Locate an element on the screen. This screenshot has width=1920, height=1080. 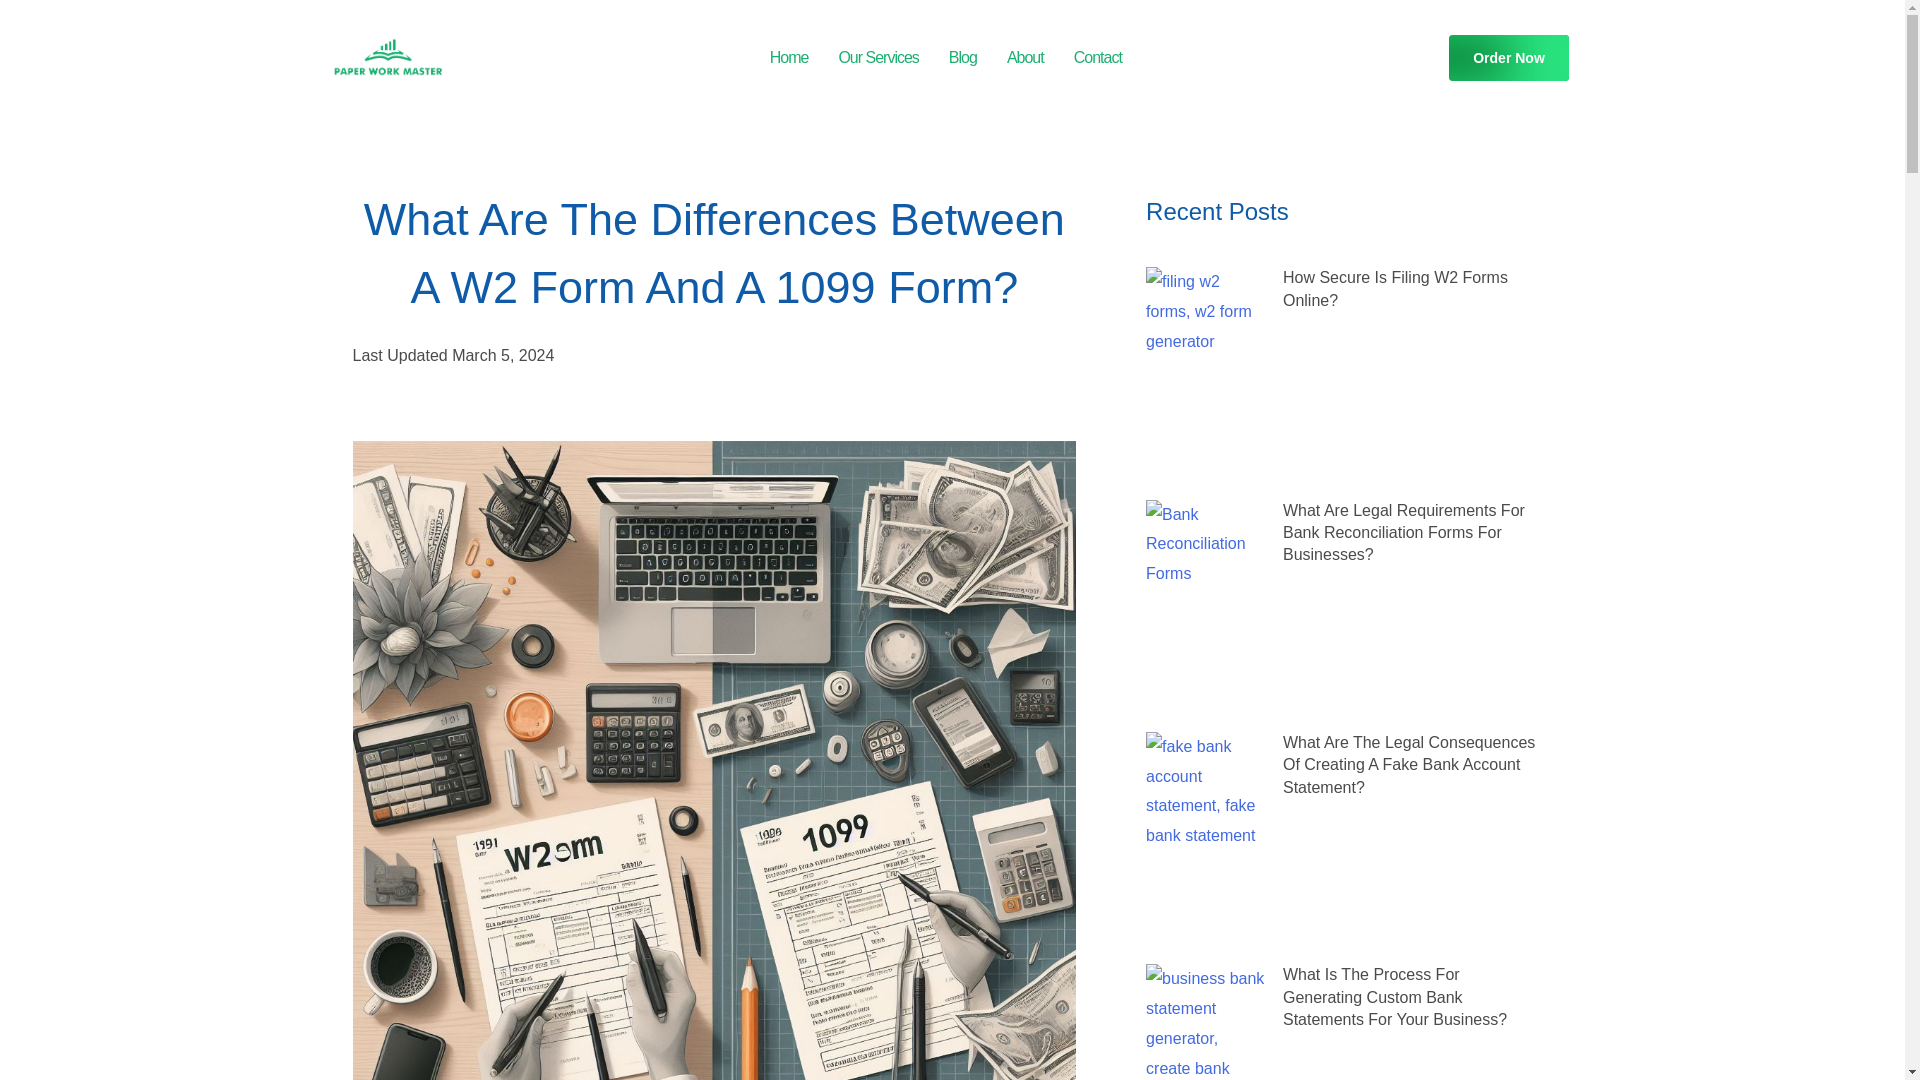
Home is located at coordinates (788, 58).